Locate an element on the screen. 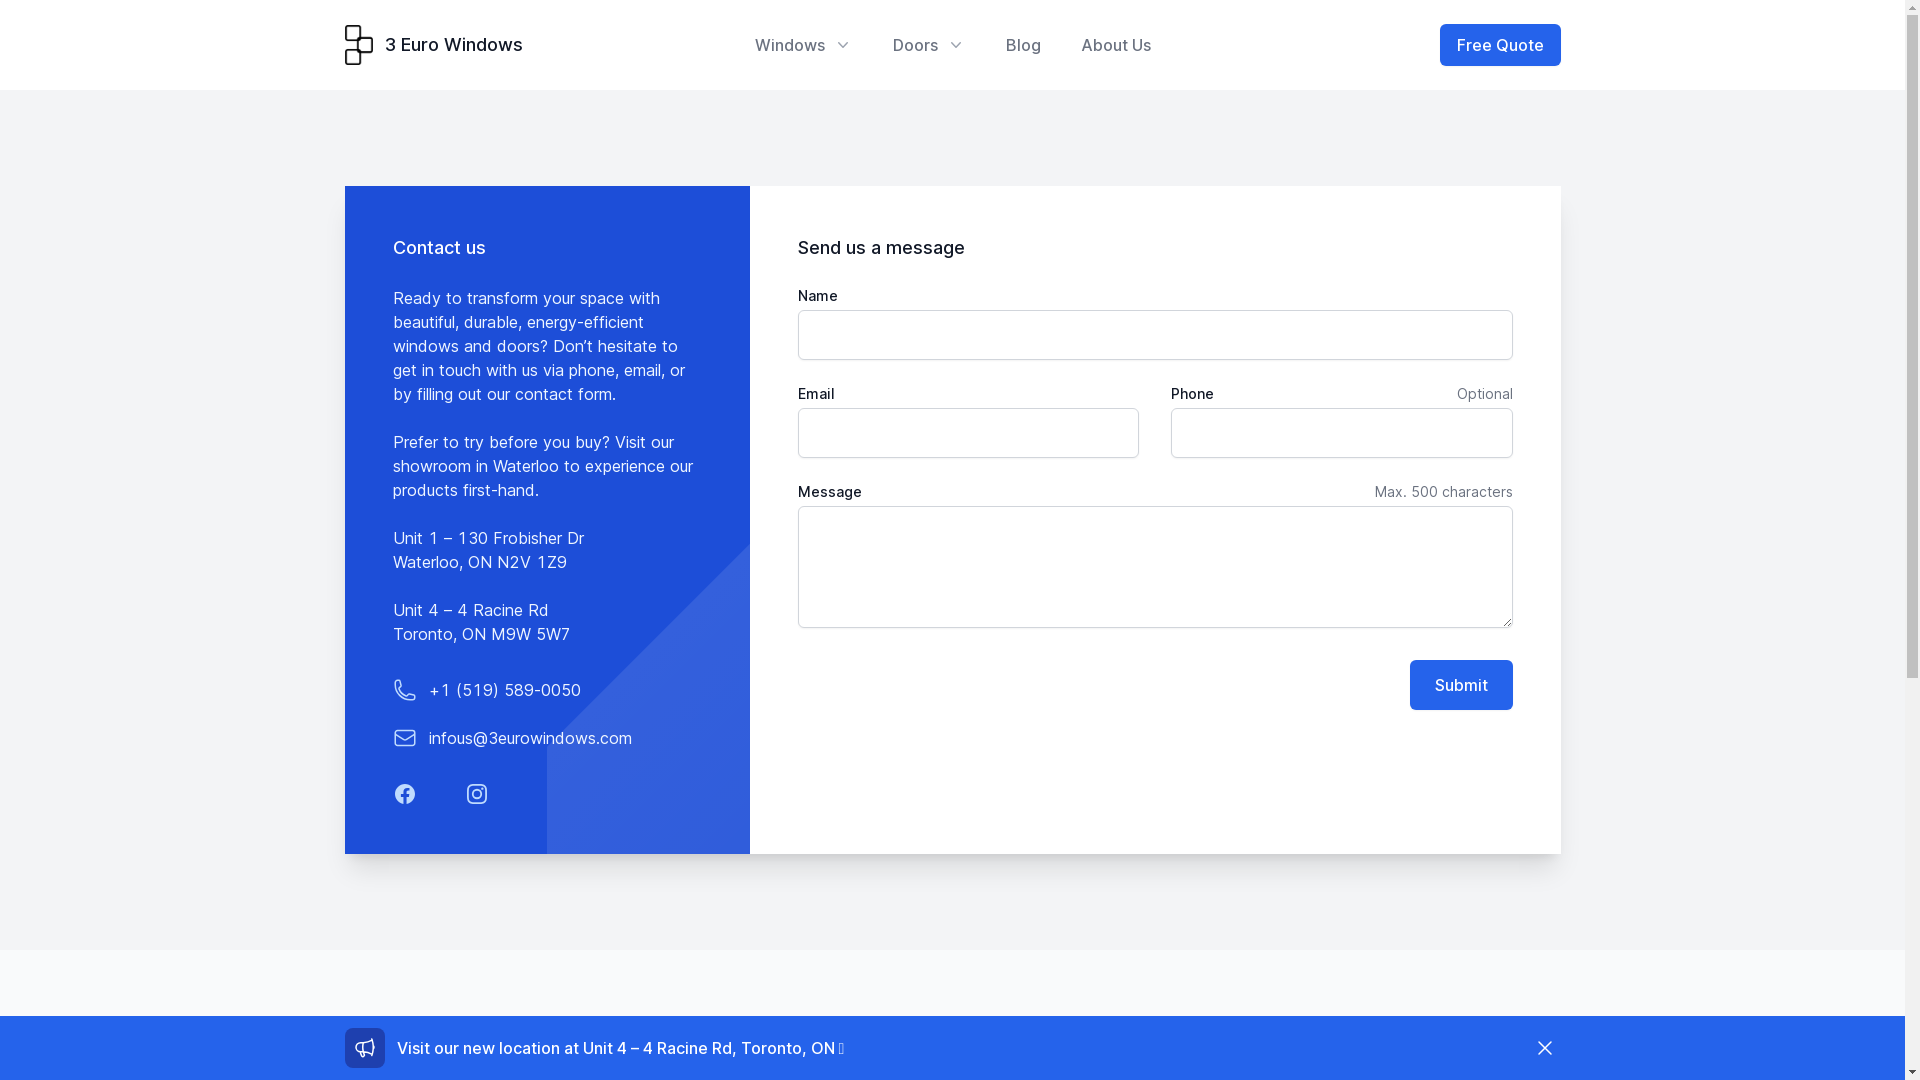  About Us is located at coordinates (1115, 45).